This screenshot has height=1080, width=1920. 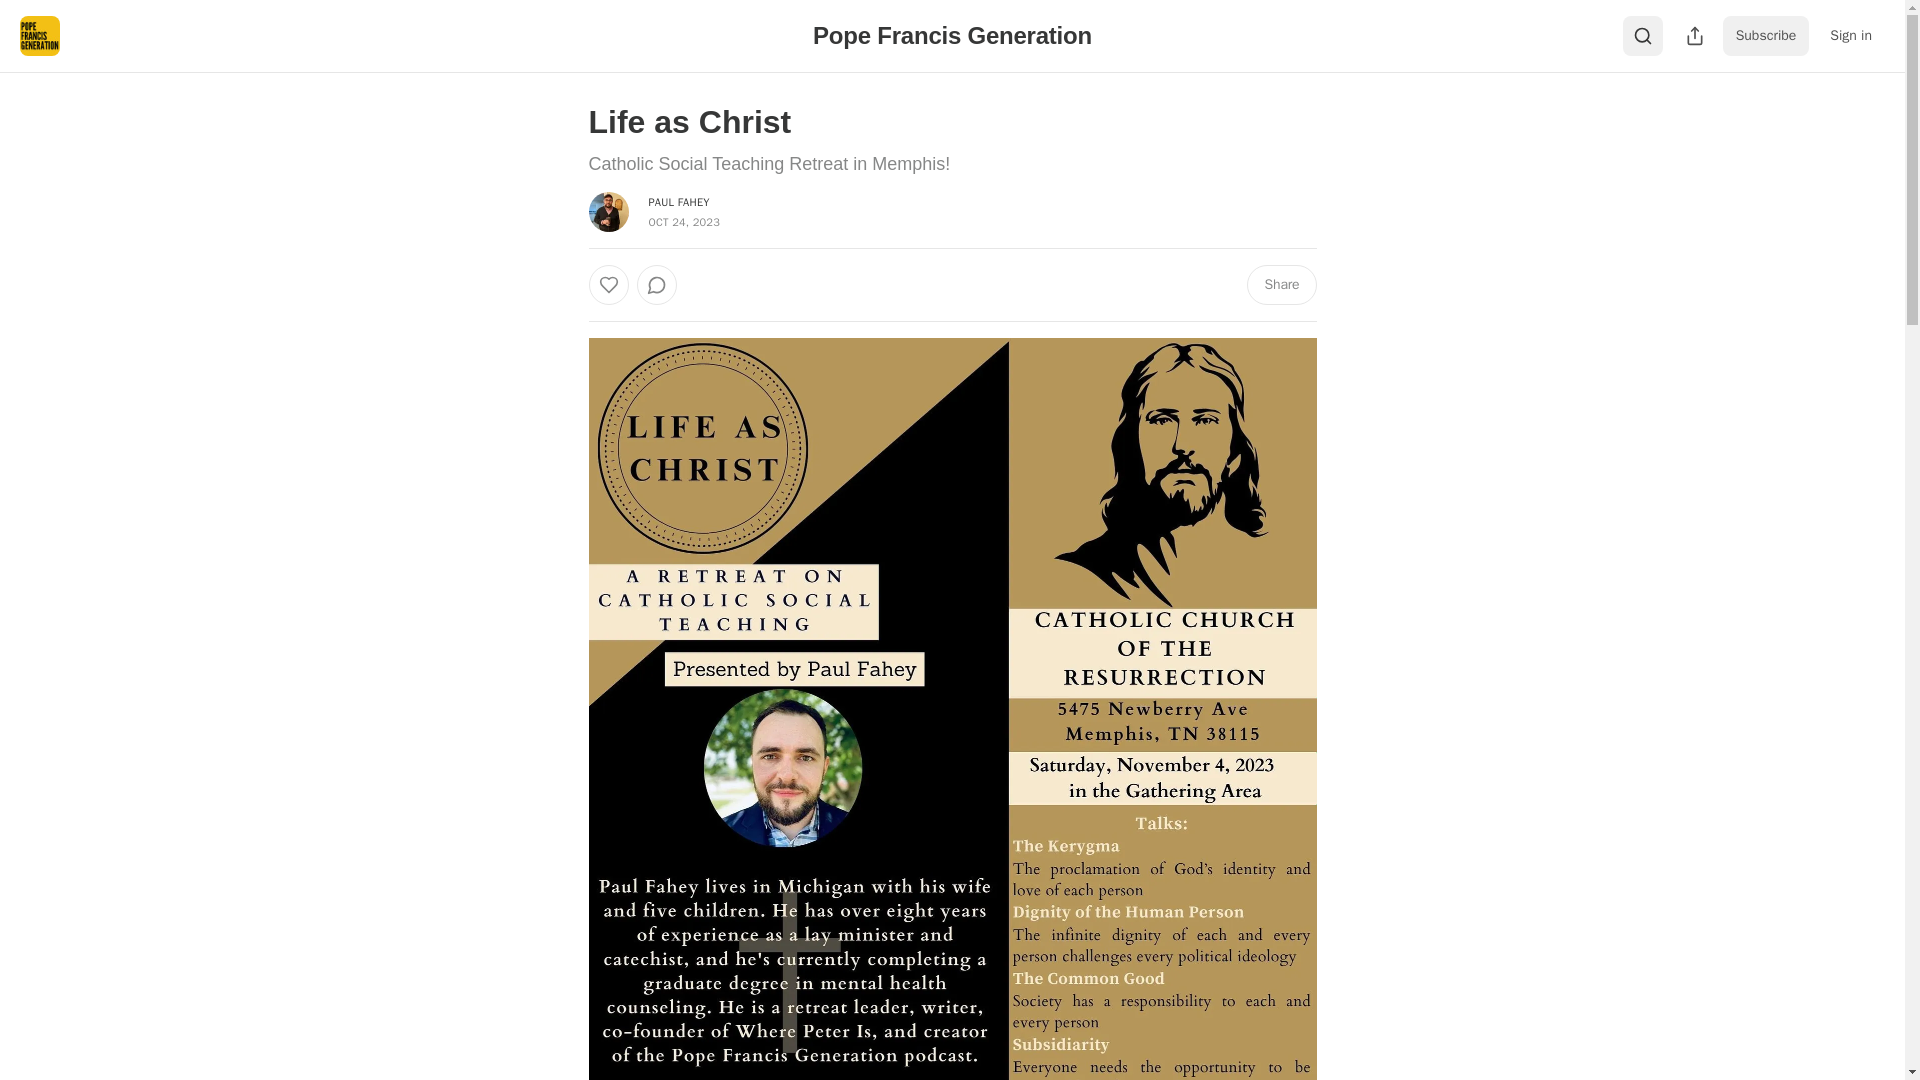 What do you see at coordinates (1280, 284) in the screenshot?
I see `Share` at bounding box center [1280, 284].